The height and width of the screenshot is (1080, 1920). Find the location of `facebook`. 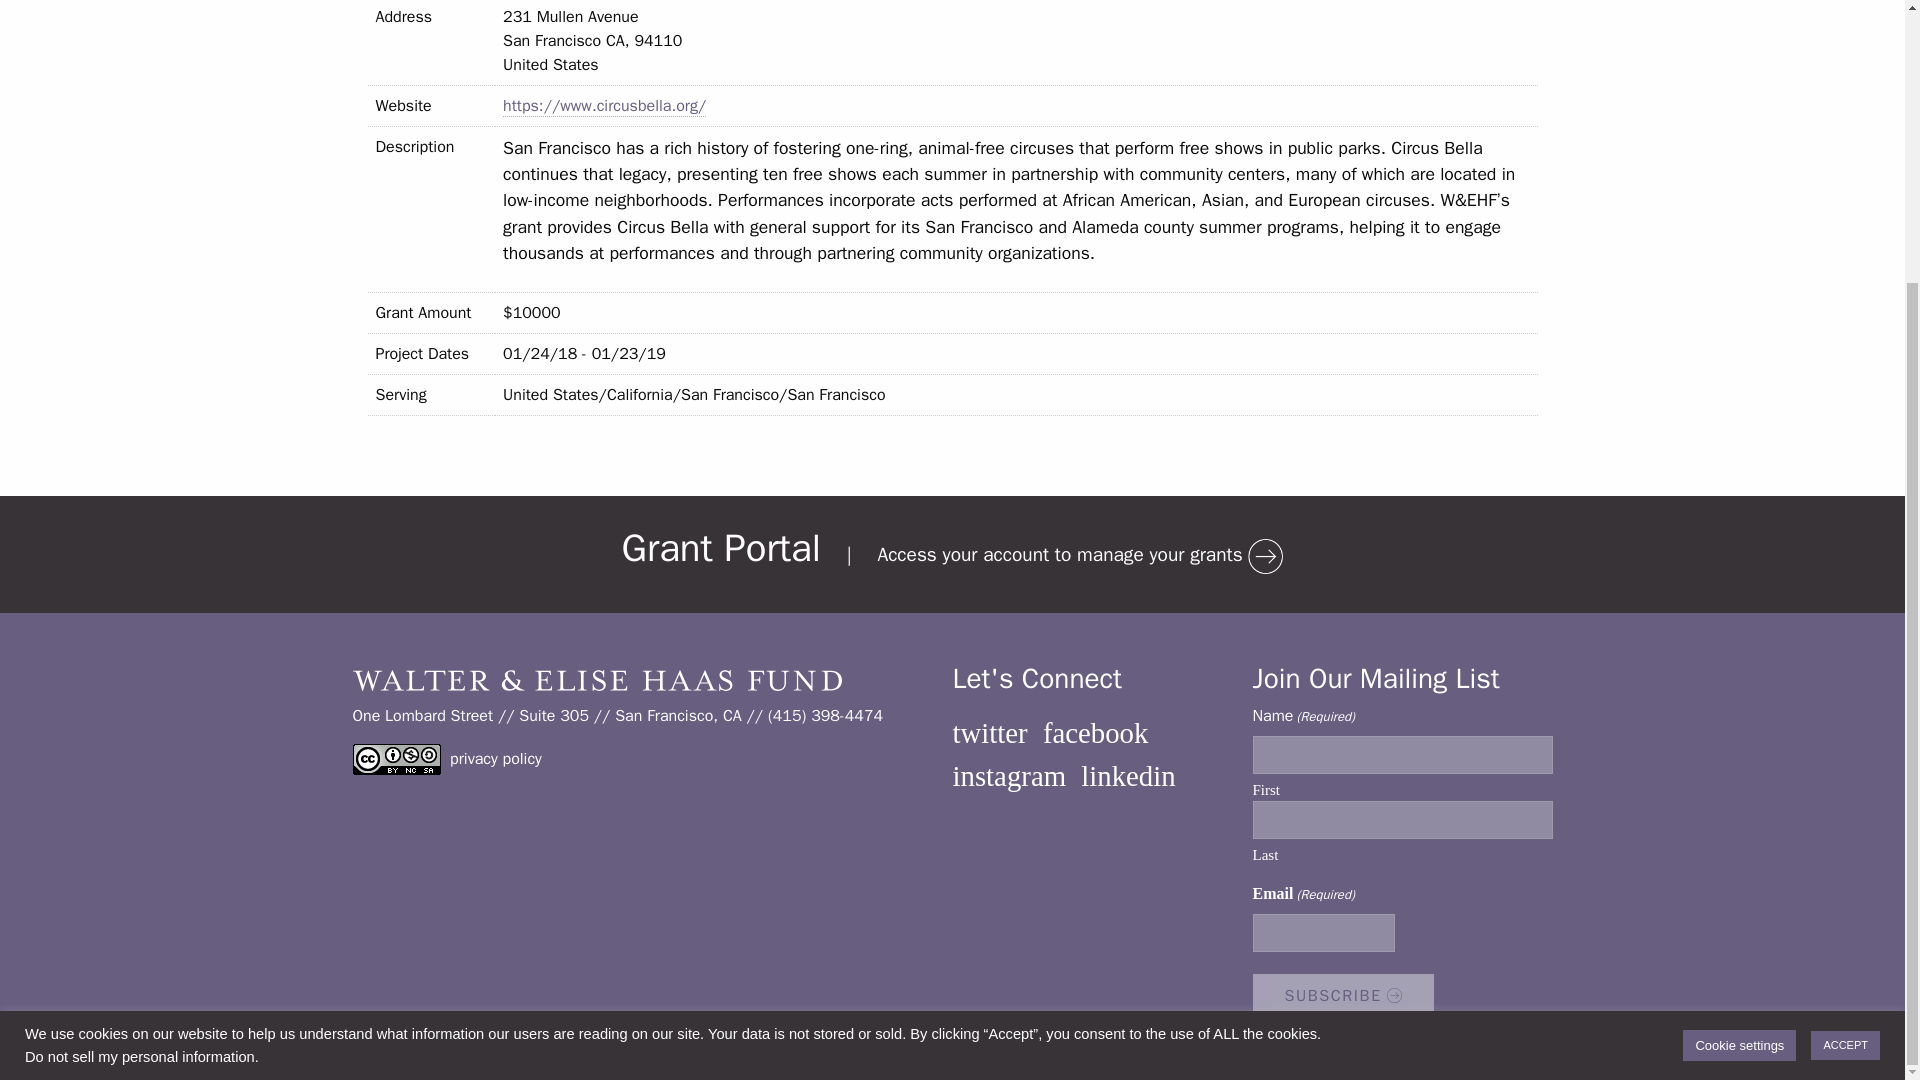

facebook is located at coordinates (1095, 733).